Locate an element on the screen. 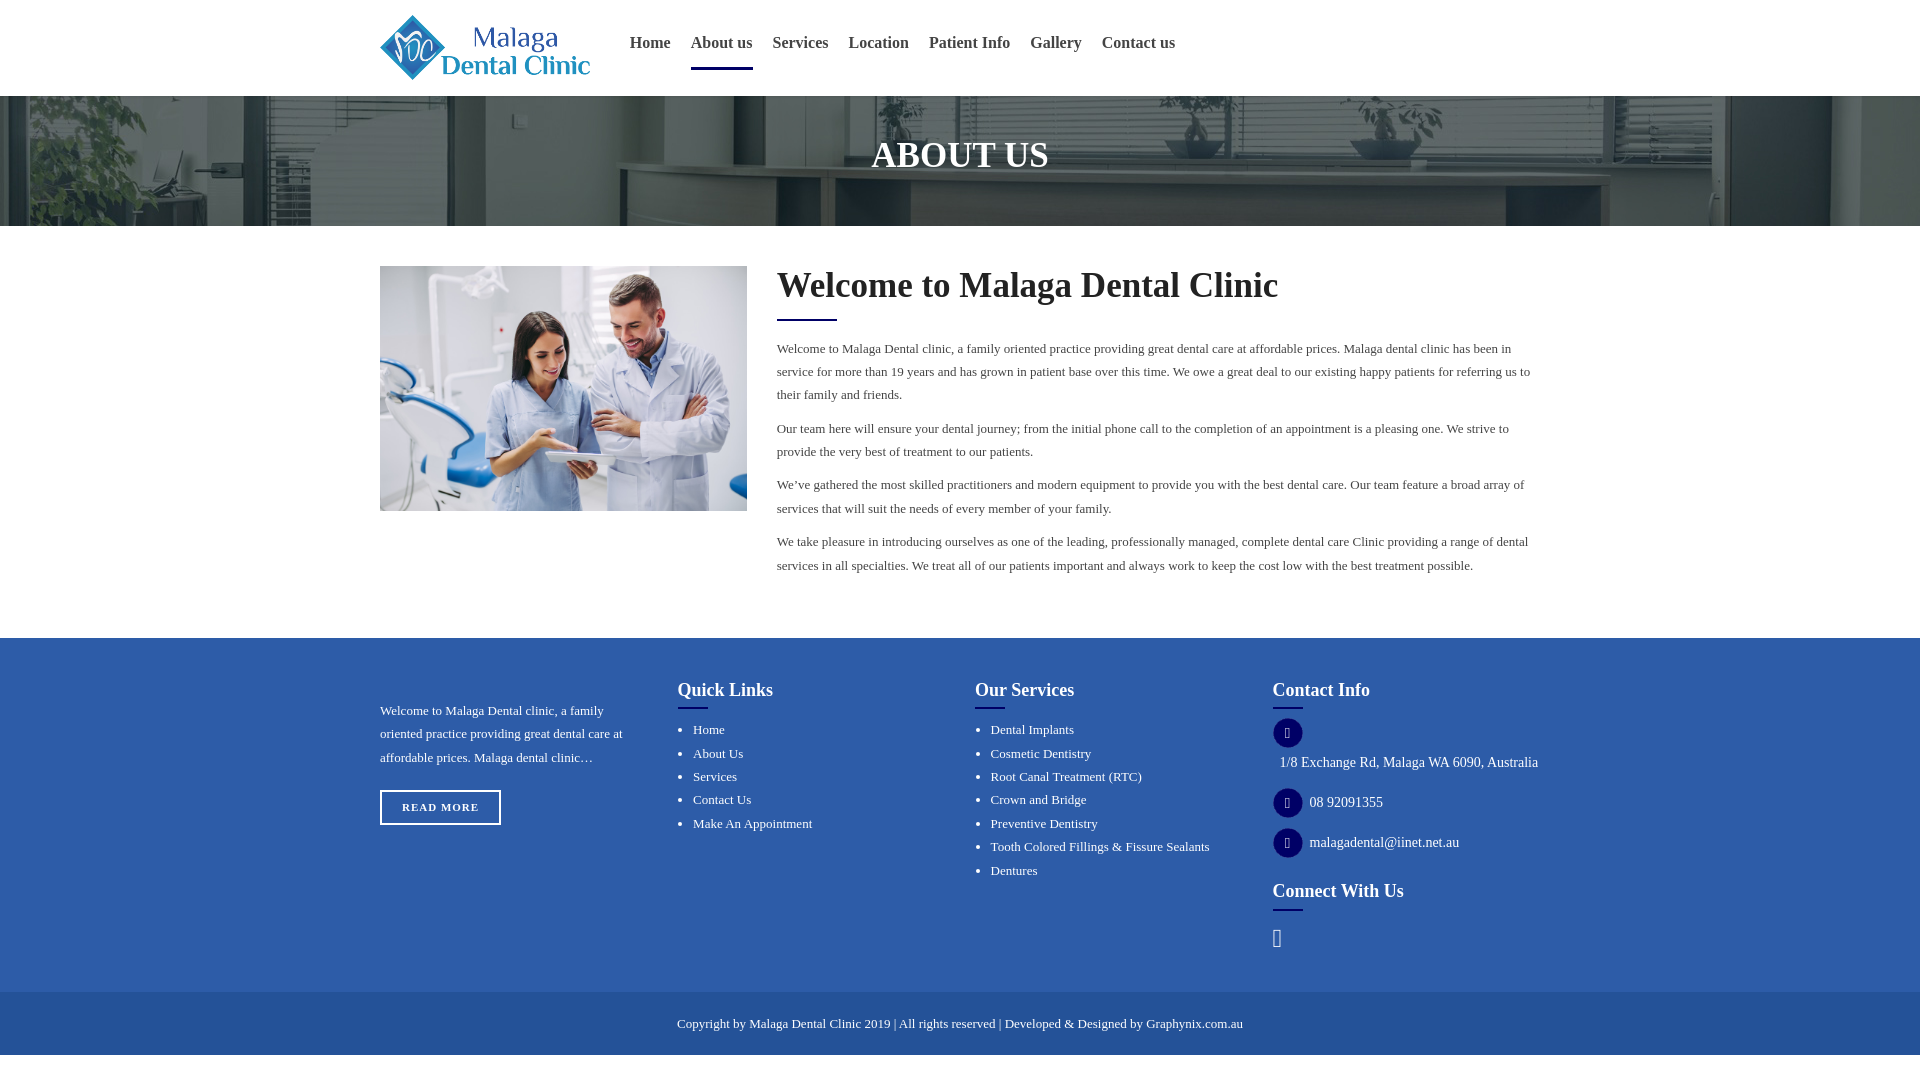 The height and width of the screenshot is (1080, 1920). About us is located at coordinates (722, 42).